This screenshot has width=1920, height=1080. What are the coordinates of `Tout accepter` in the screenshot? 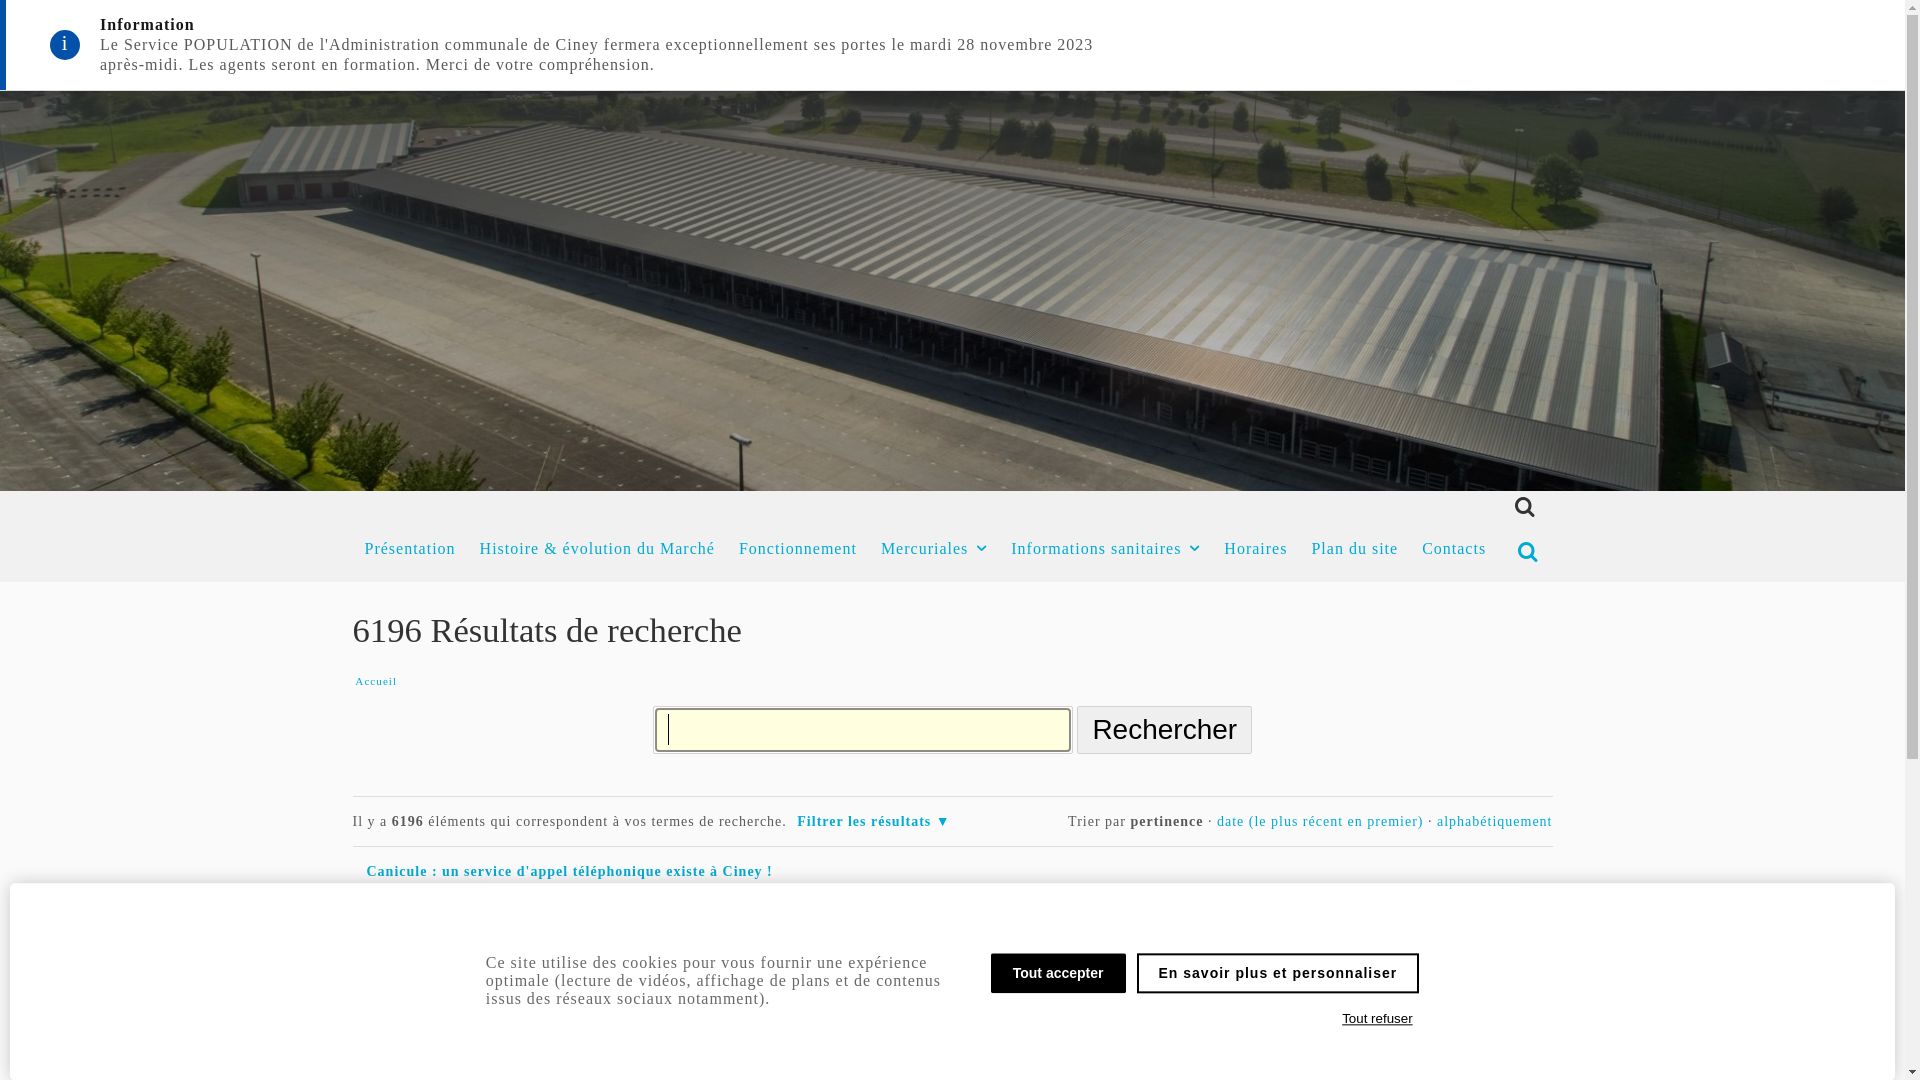 It's located at (1058, 973).